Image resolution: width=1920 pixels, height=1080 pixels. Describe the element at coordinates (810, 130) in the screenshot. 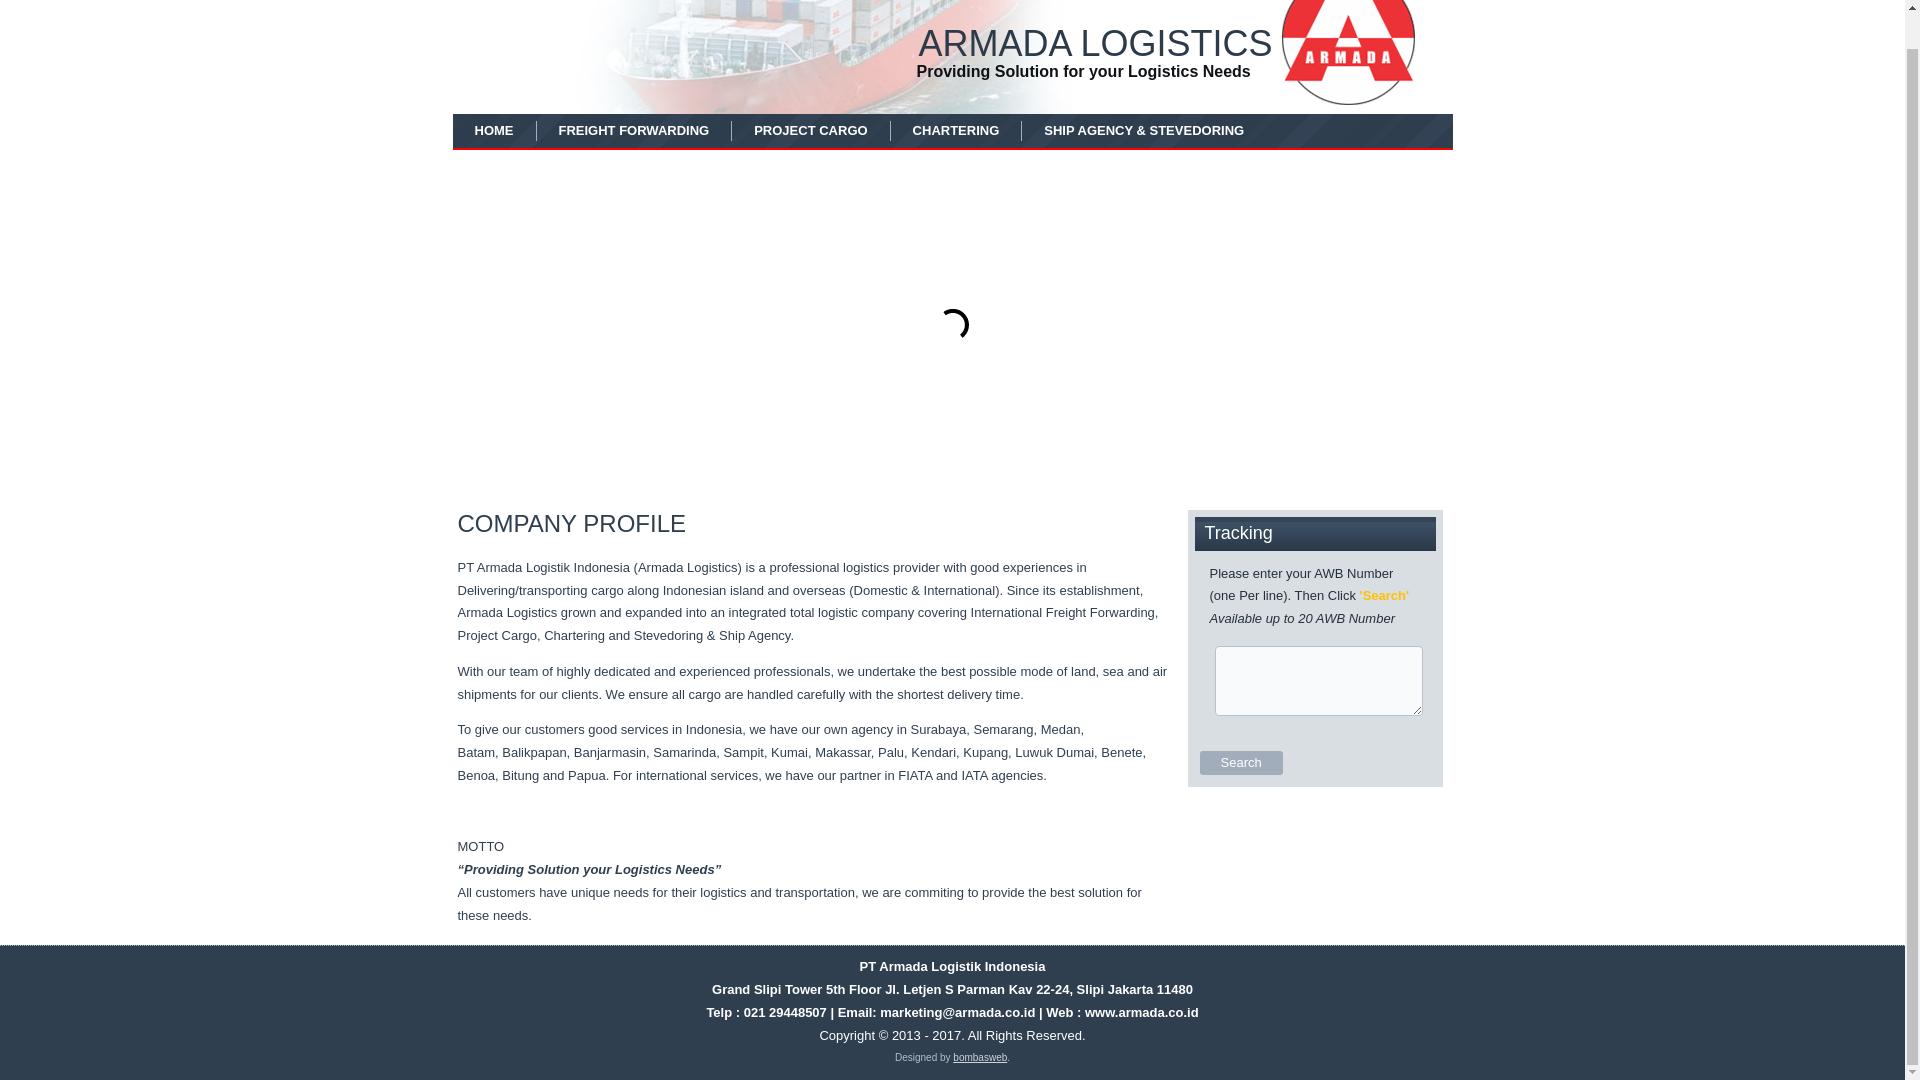

I see `PROJECT CARGO` at that location.